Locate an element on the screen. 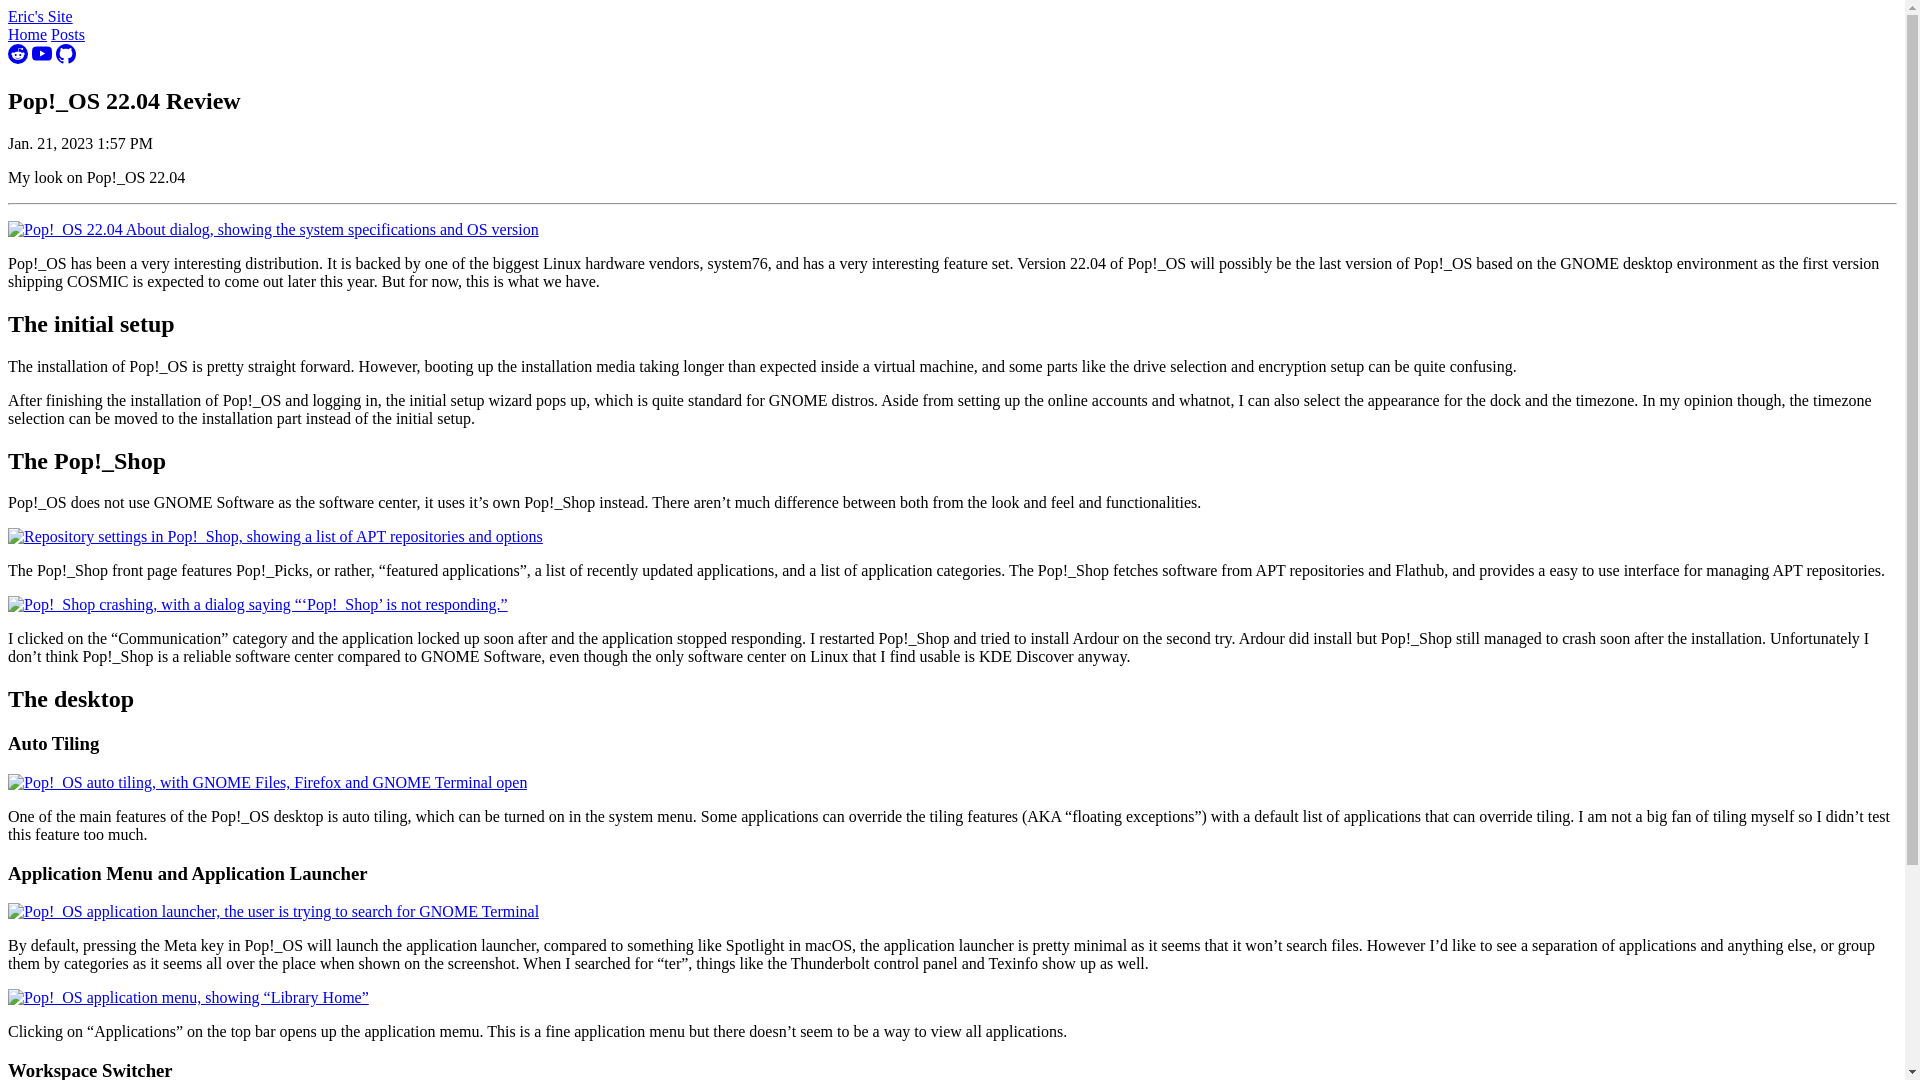 This screenshot has width=1920, height=1080. GitHub is located at coordinates (66, 54).